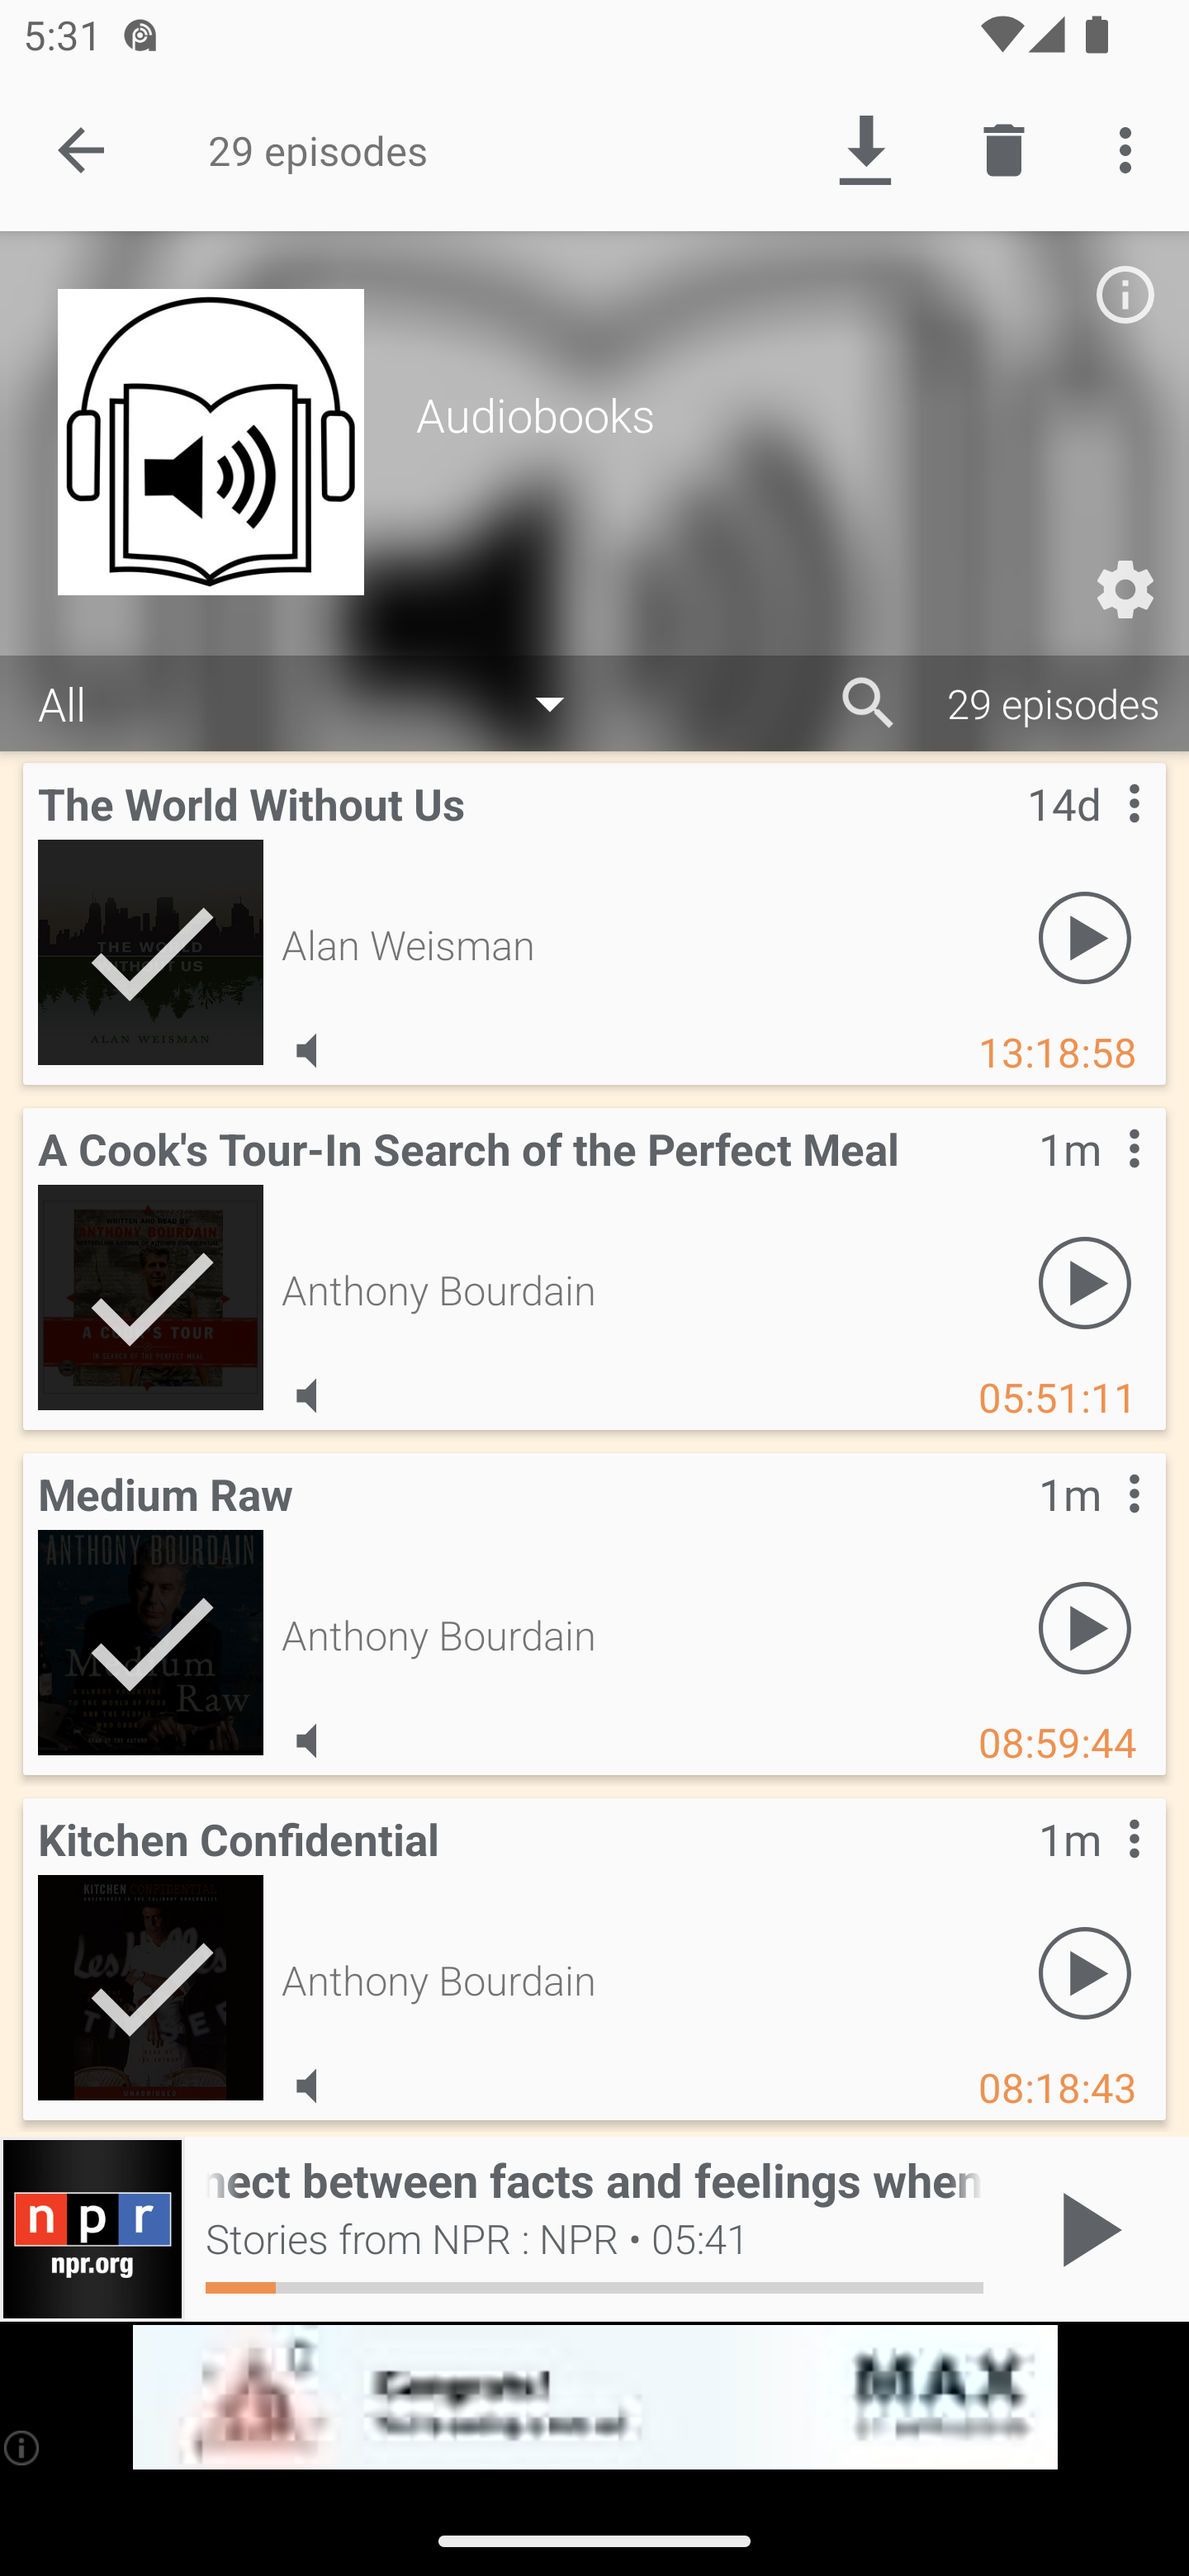 This screenshot has height=2576, width=1189. Describe the element at coordinates (1085, 938) in the screenshot. I see `Play` at that location.